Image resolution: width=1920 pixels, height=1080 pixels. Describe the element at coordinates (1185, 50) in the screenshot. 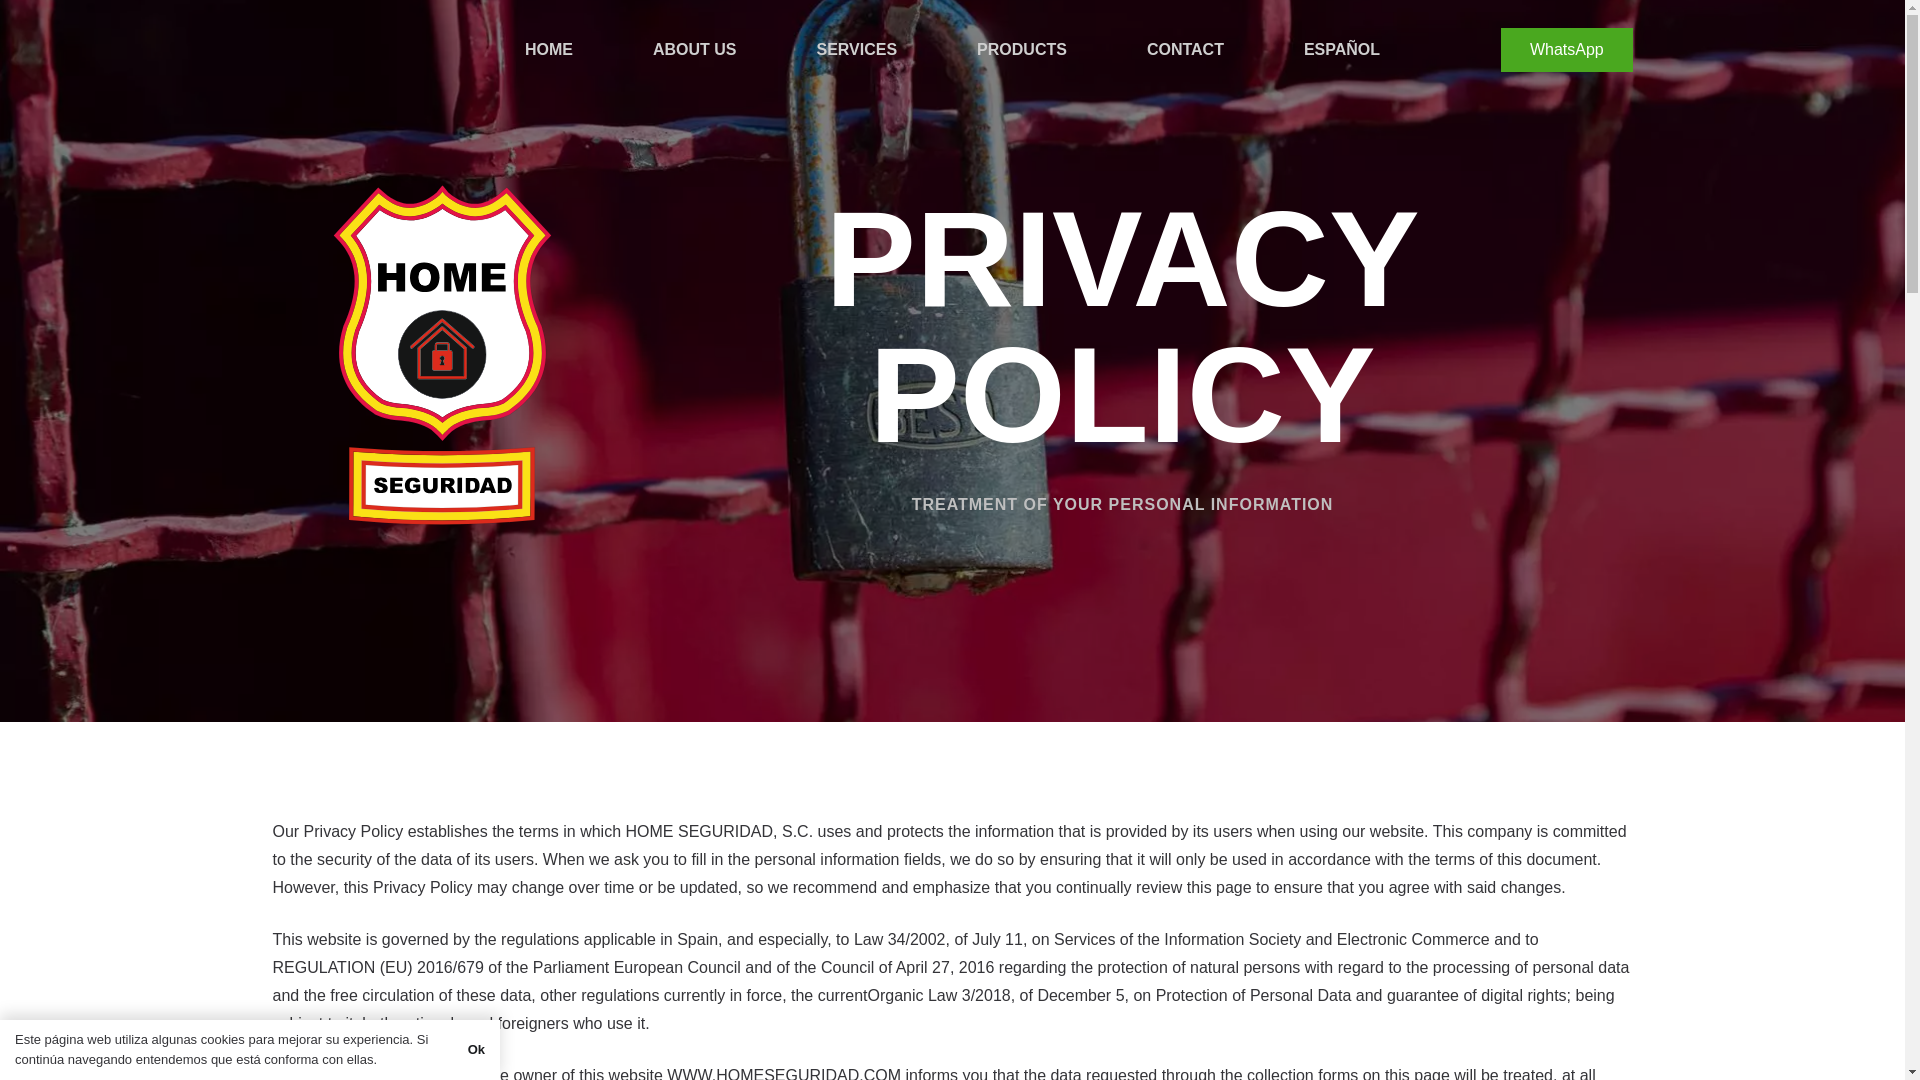

I see `CONTACT` at that location.